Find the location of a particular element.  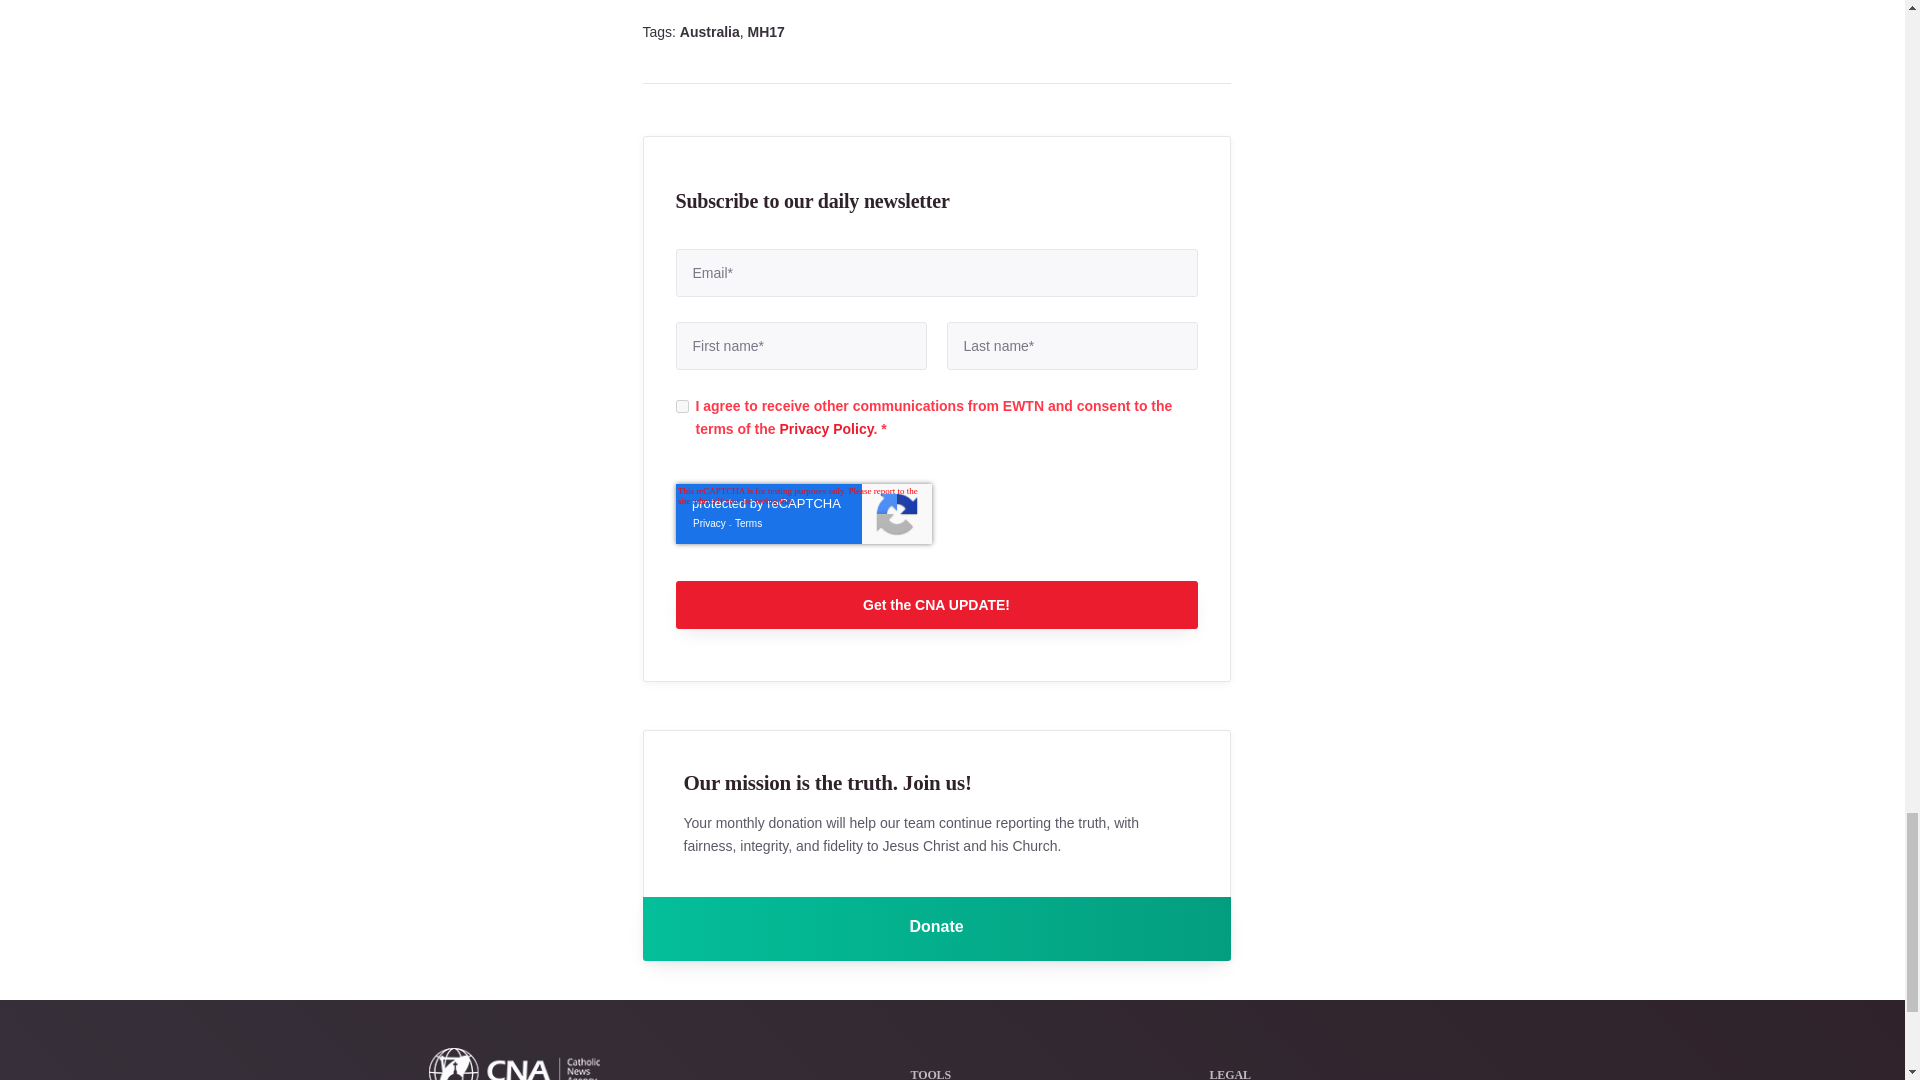

reCAPTCHA is located at coordinates (803, 514).